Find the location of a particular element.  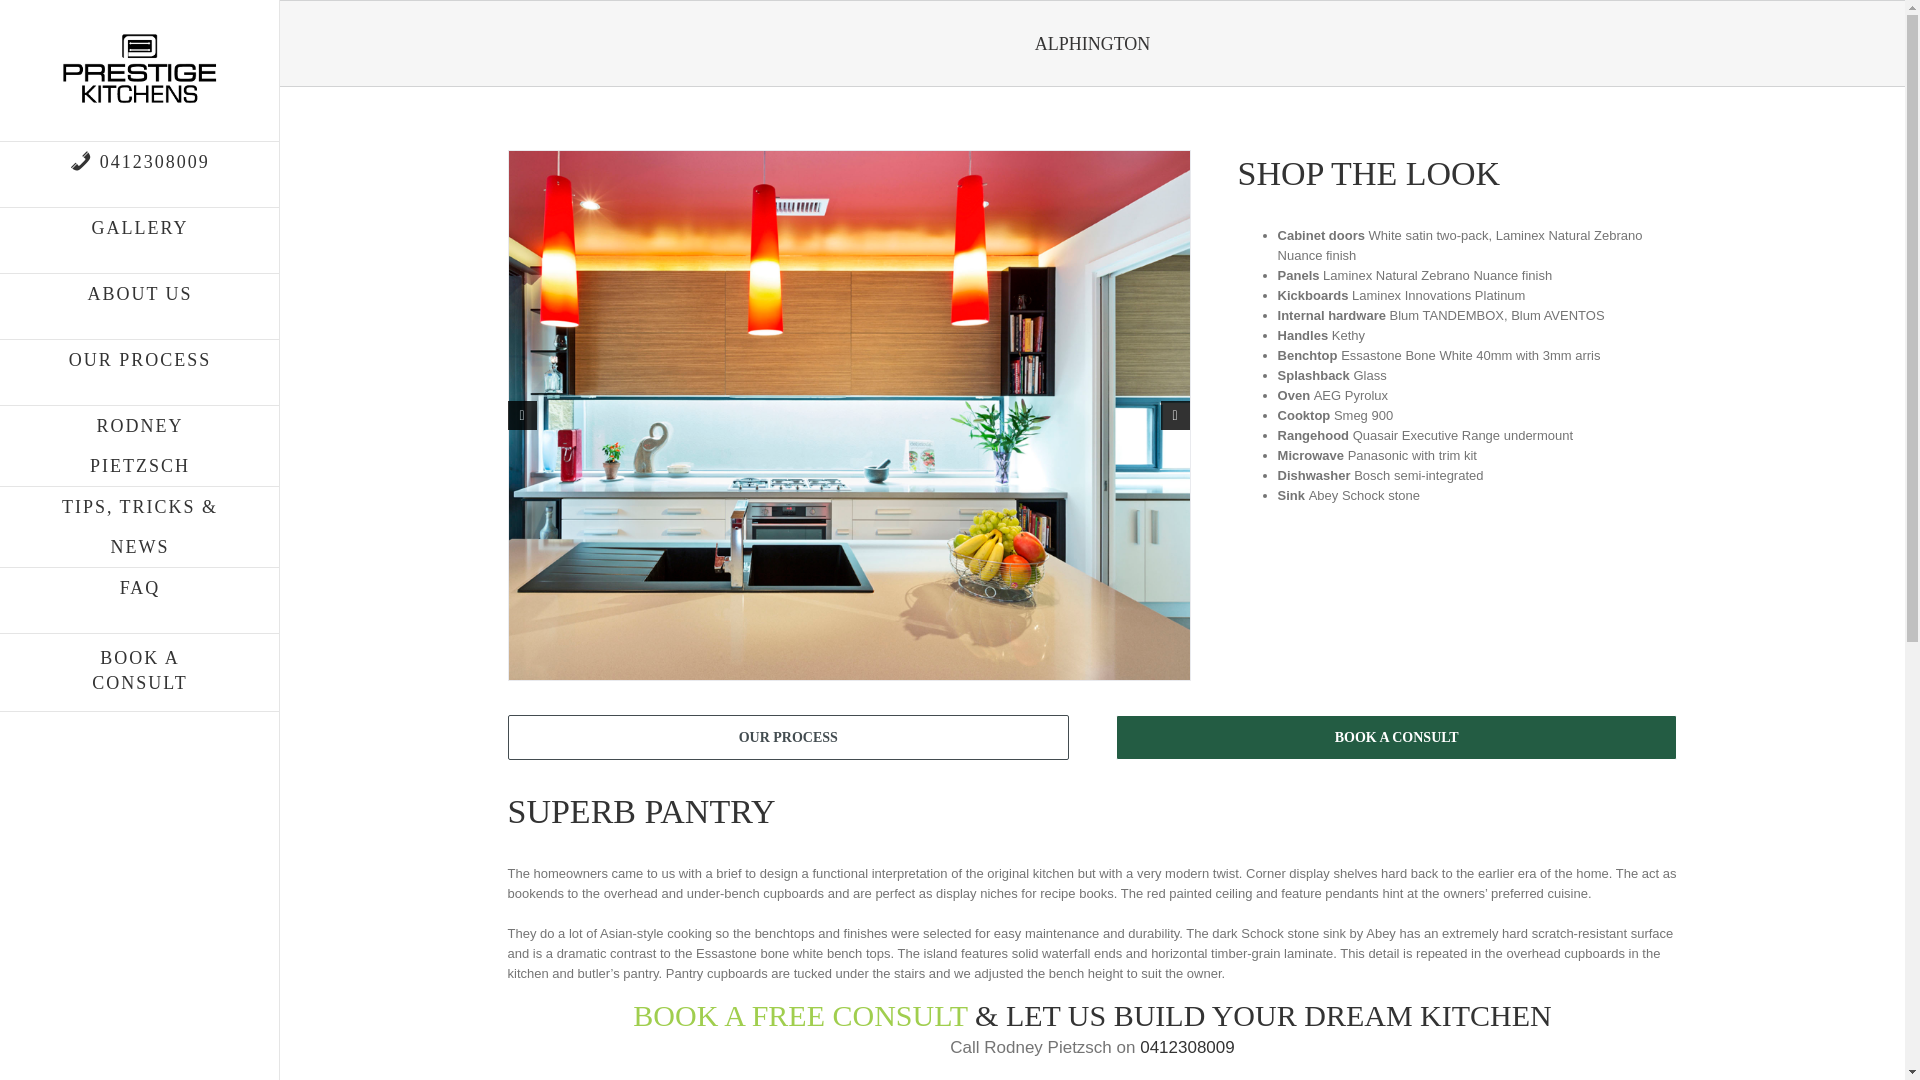

OUR PROCESS is located at coordinates (788, 737).